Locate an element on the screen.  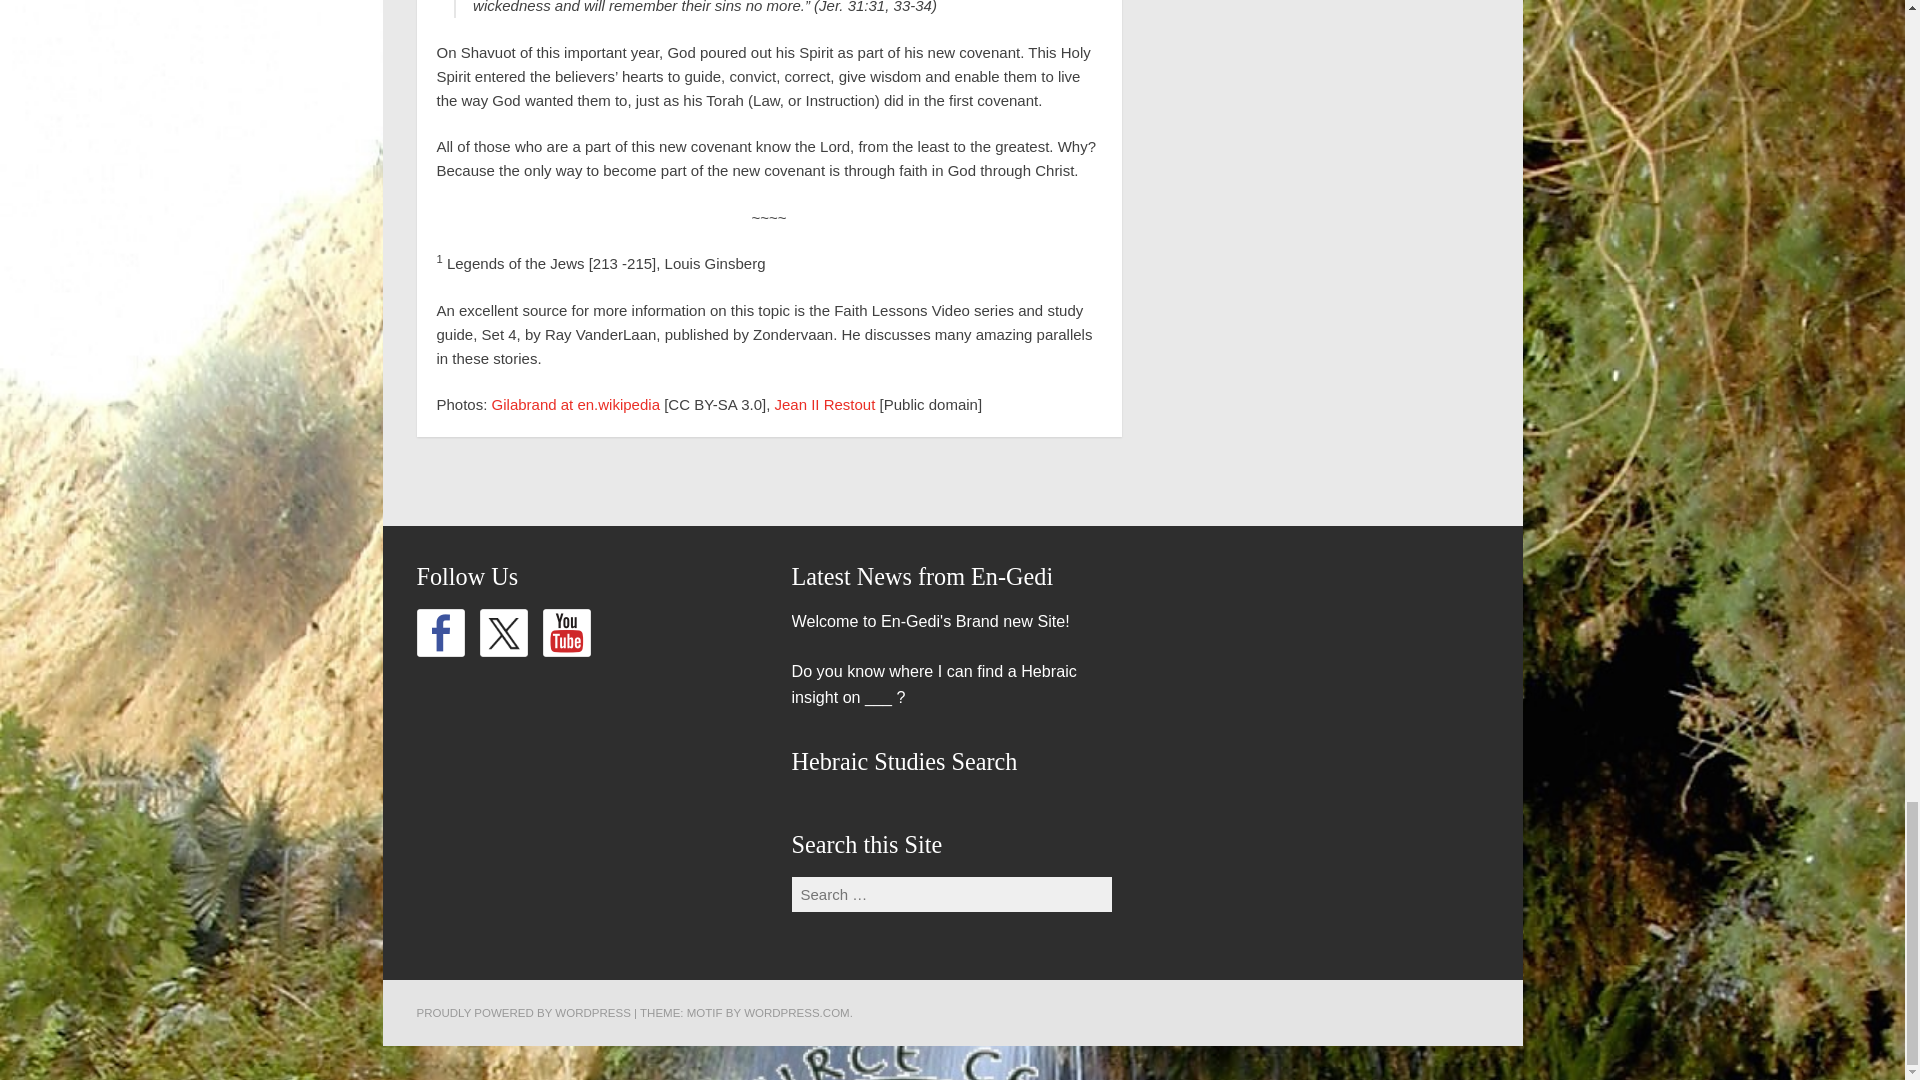
Gilabrand at en.wikipedia is located at coordinates (576, 404).